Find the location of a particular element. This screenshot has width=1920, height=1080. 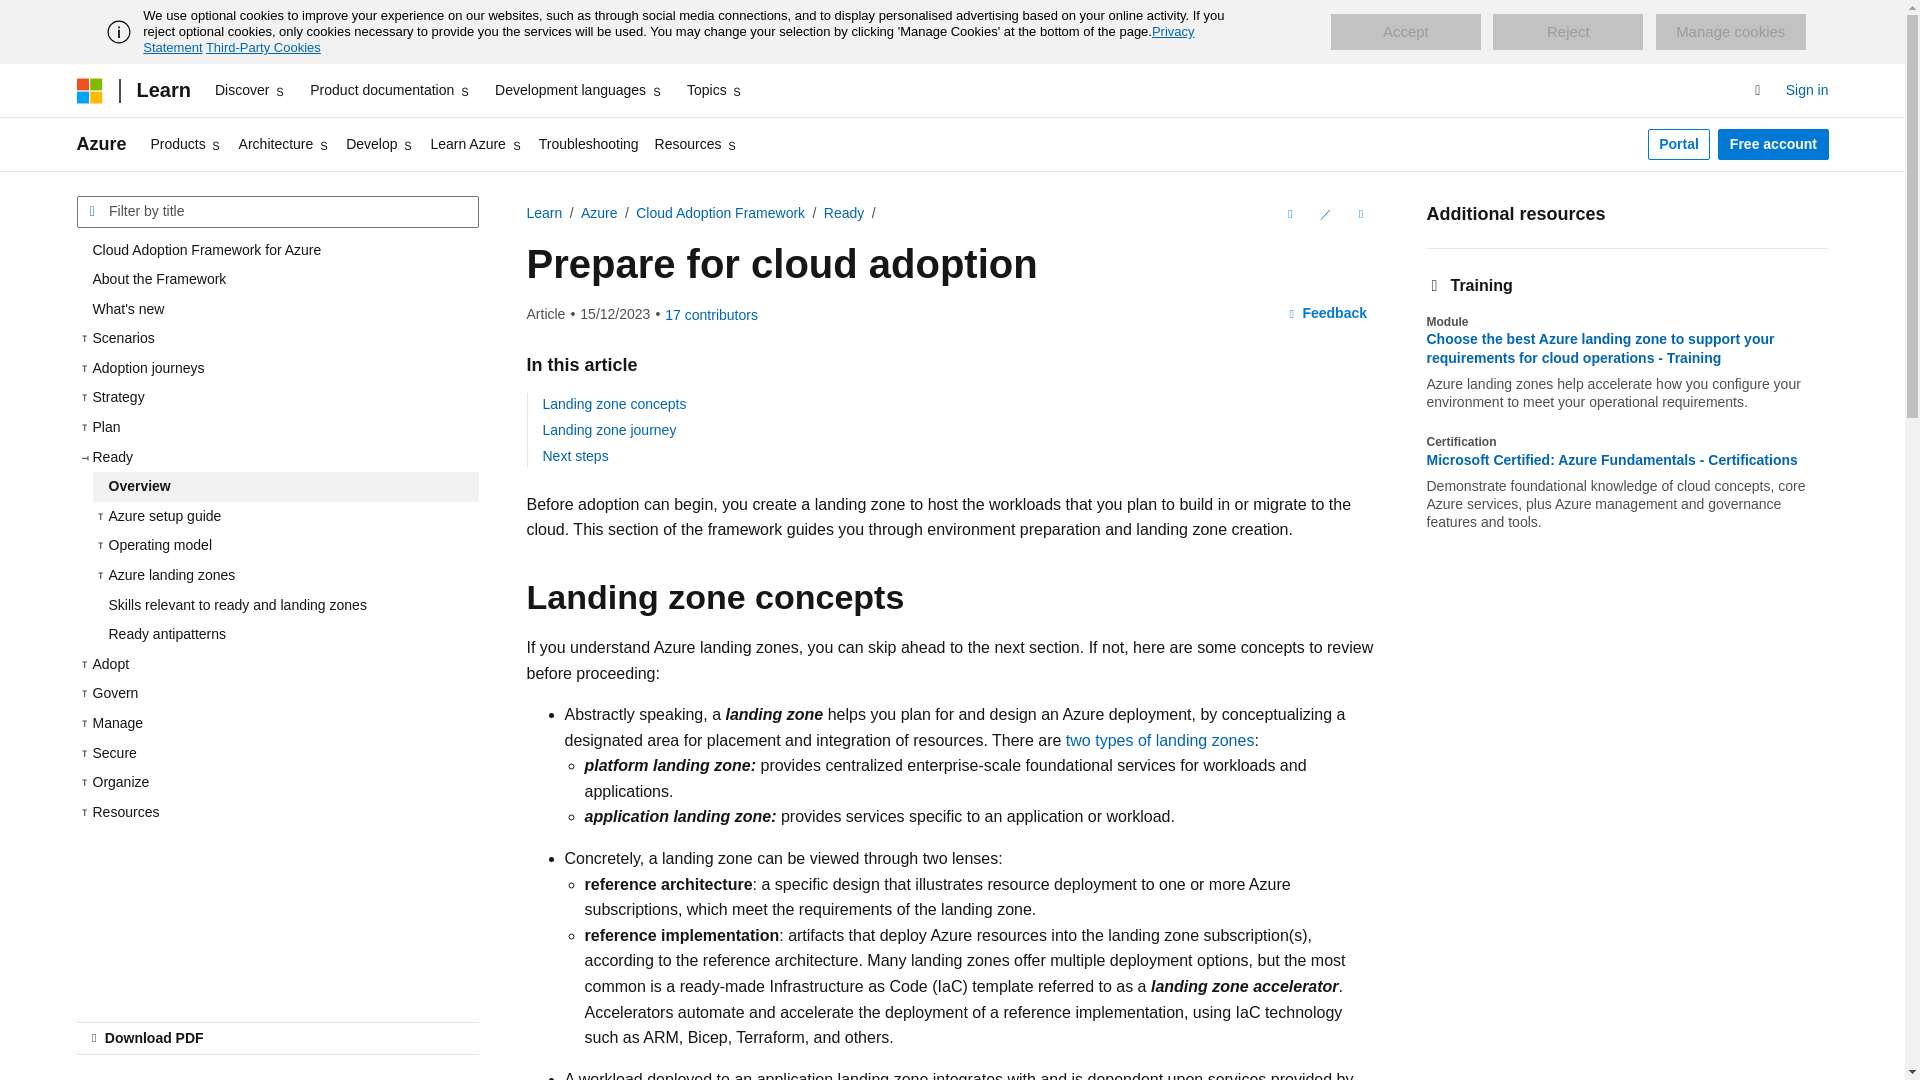

View all contributors is located at coordinates (711, 314).